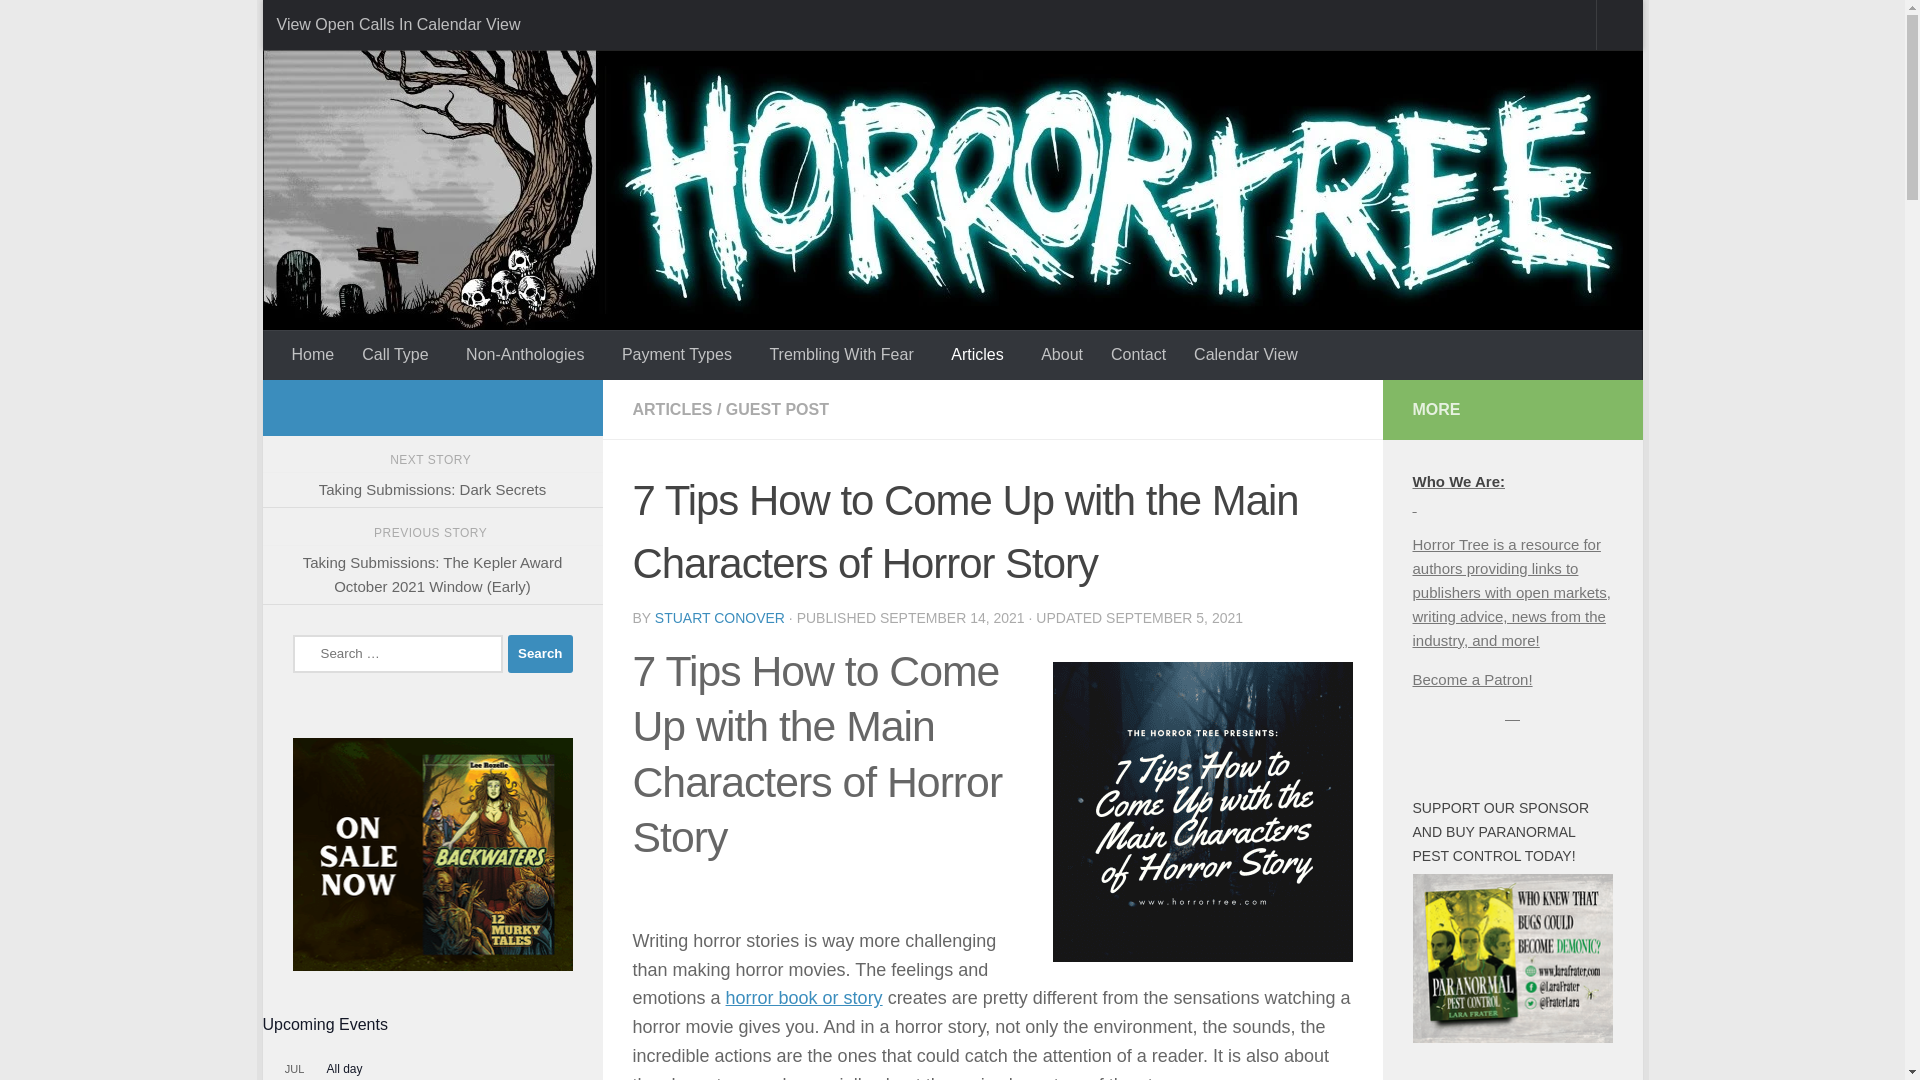 The height and width of the screenshot is (1080, 1920). What do you see at coordinates (397, 24) in the screenshot?
I see `View Open Calls In Calendar View` at bounding box center [397, 24].